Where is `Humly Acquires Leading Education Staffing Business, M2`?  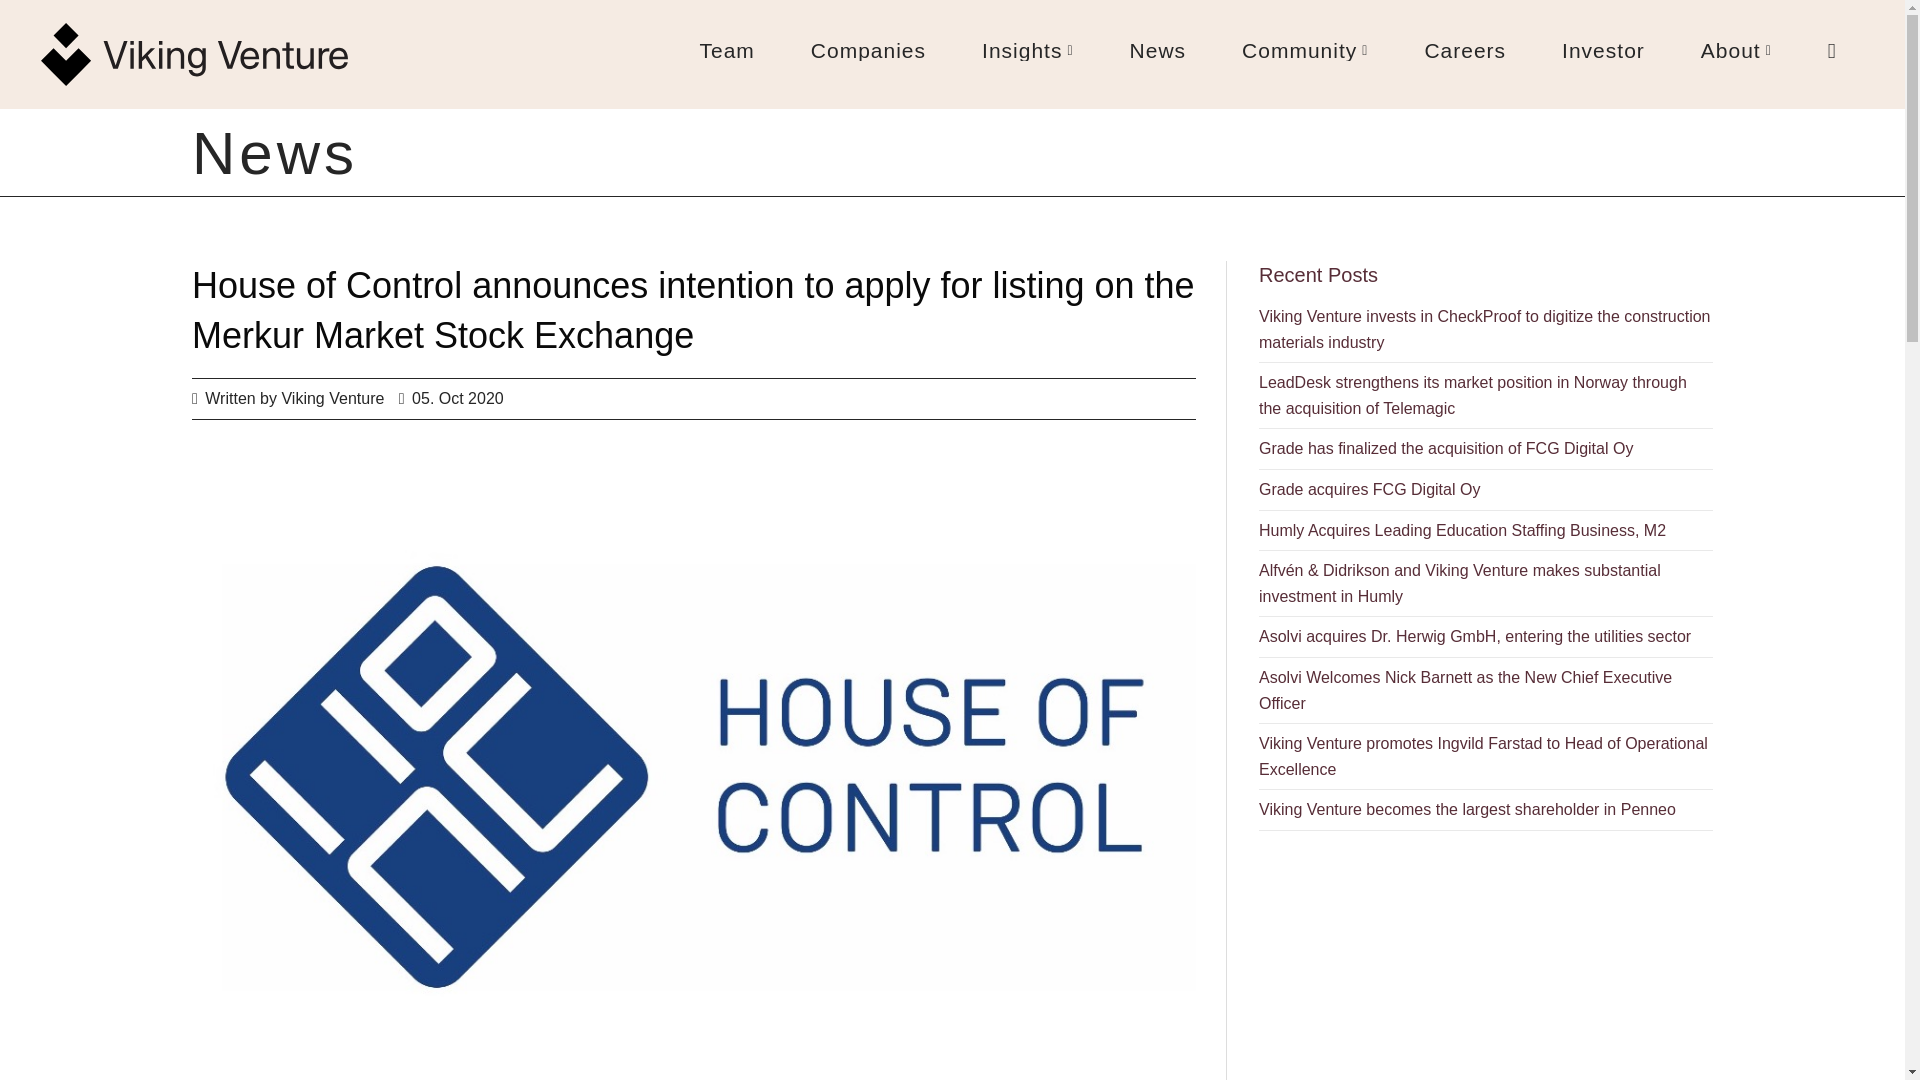 Humly Acquires Leading Education Staffing Business, M2 is located at coordinates (1486, 530).